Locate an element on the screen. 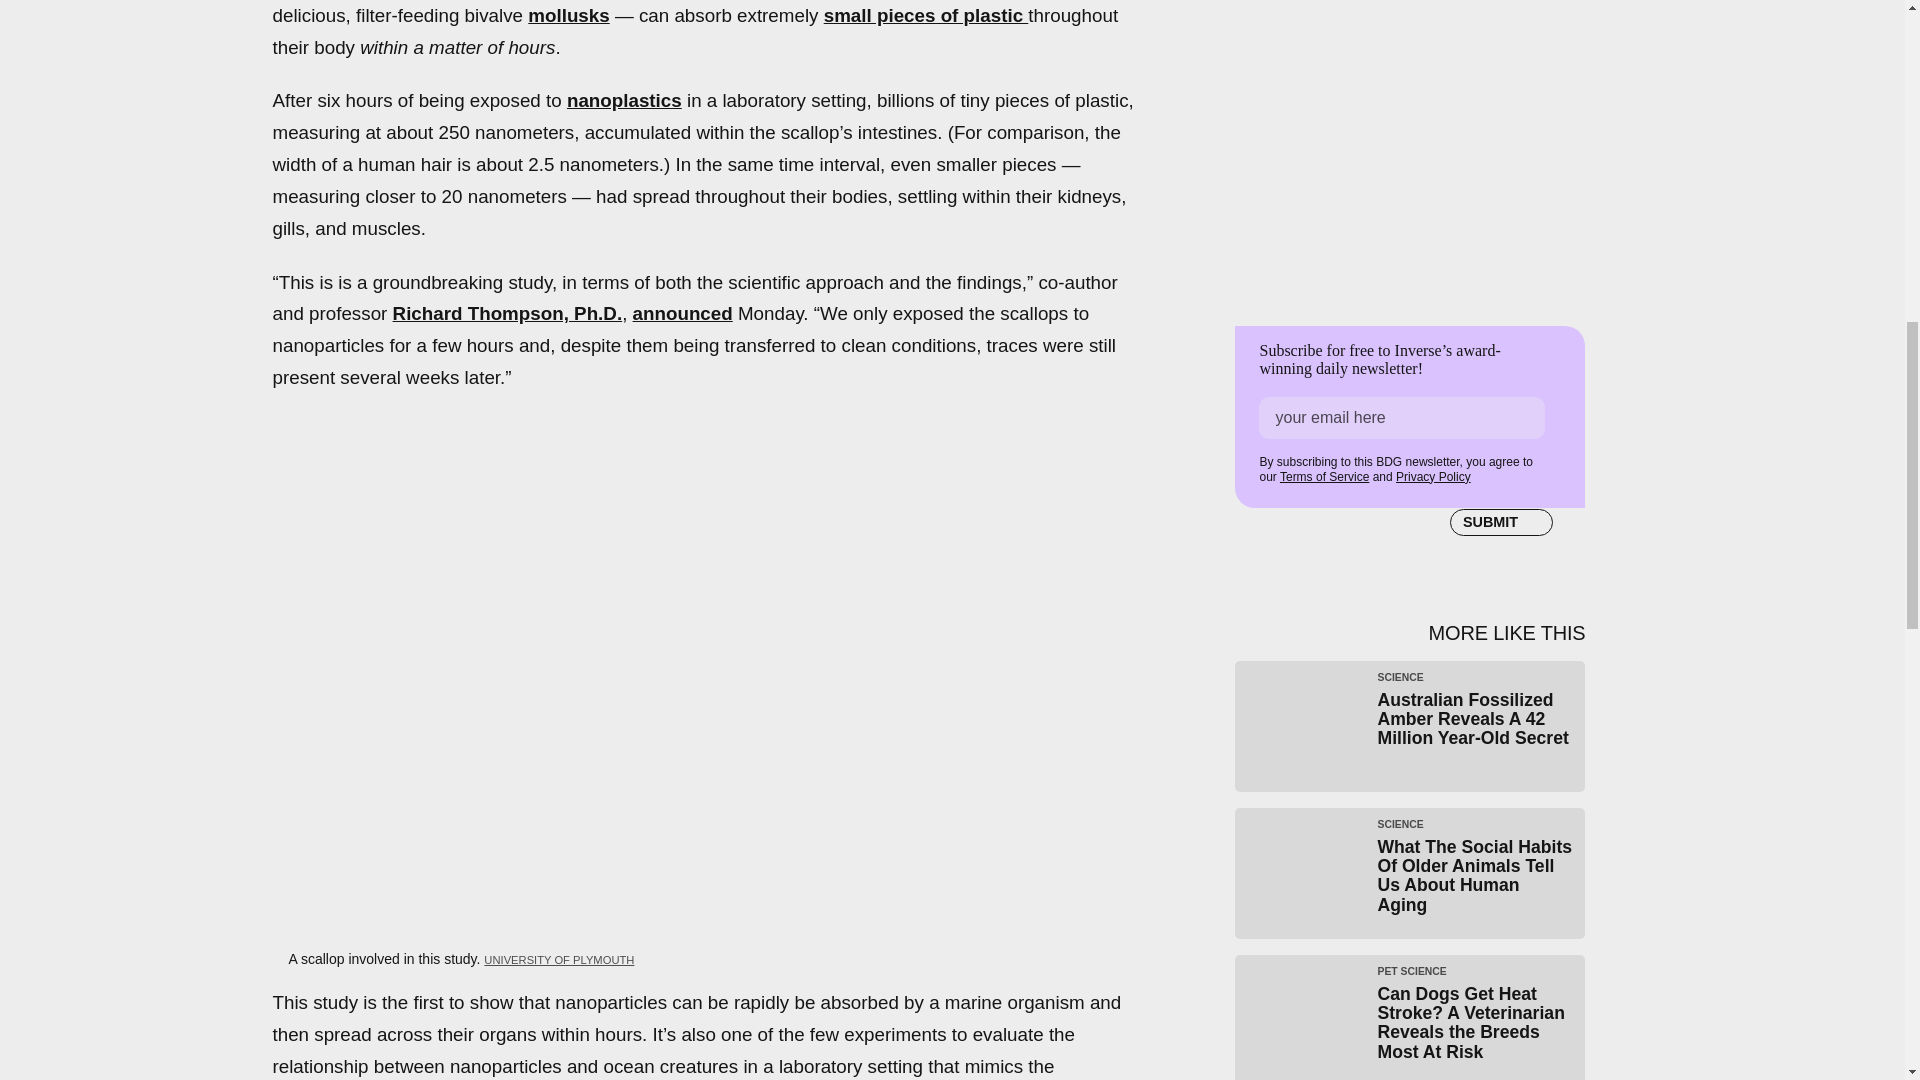 This screenshot has height=1080, width=1920. Terms of Service is located at coordinates (1324, 476).